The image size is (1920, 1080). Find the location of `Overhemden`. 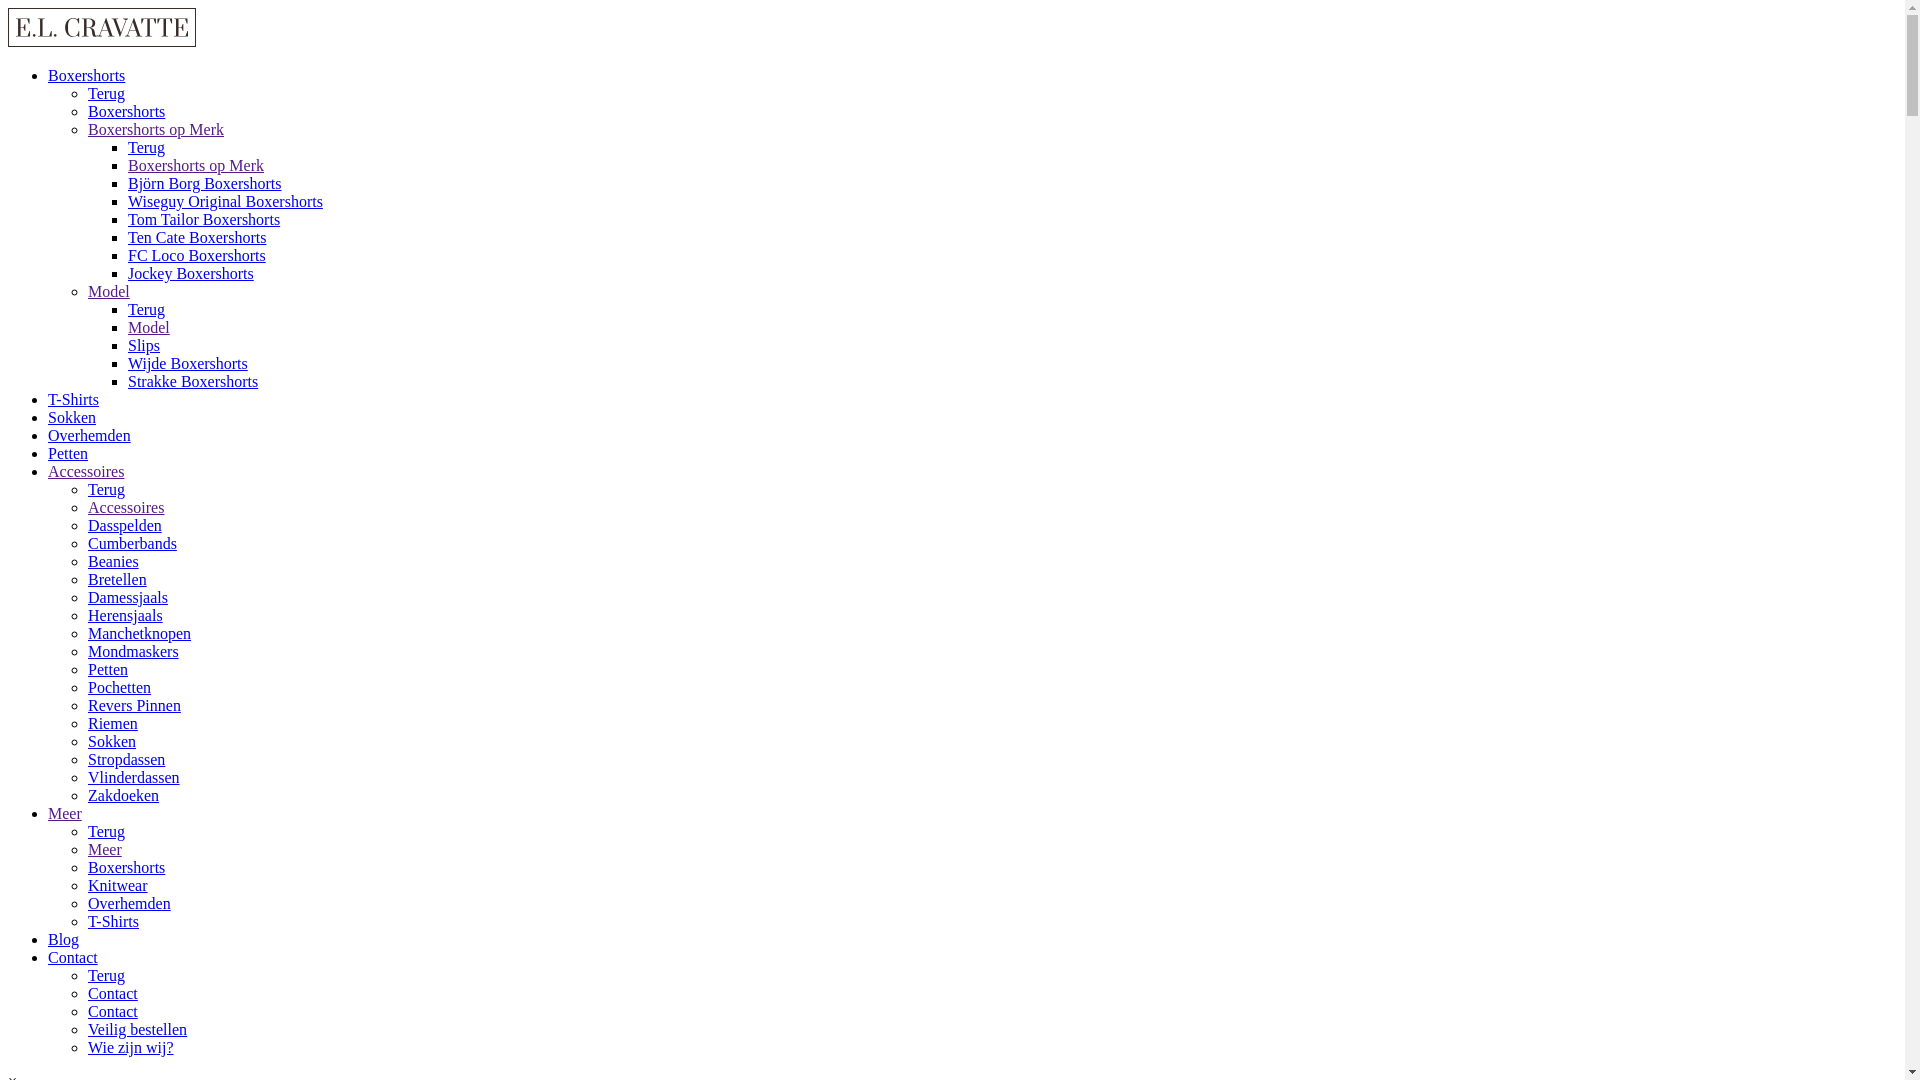

Overhemden is located at coordinates (130, 904).